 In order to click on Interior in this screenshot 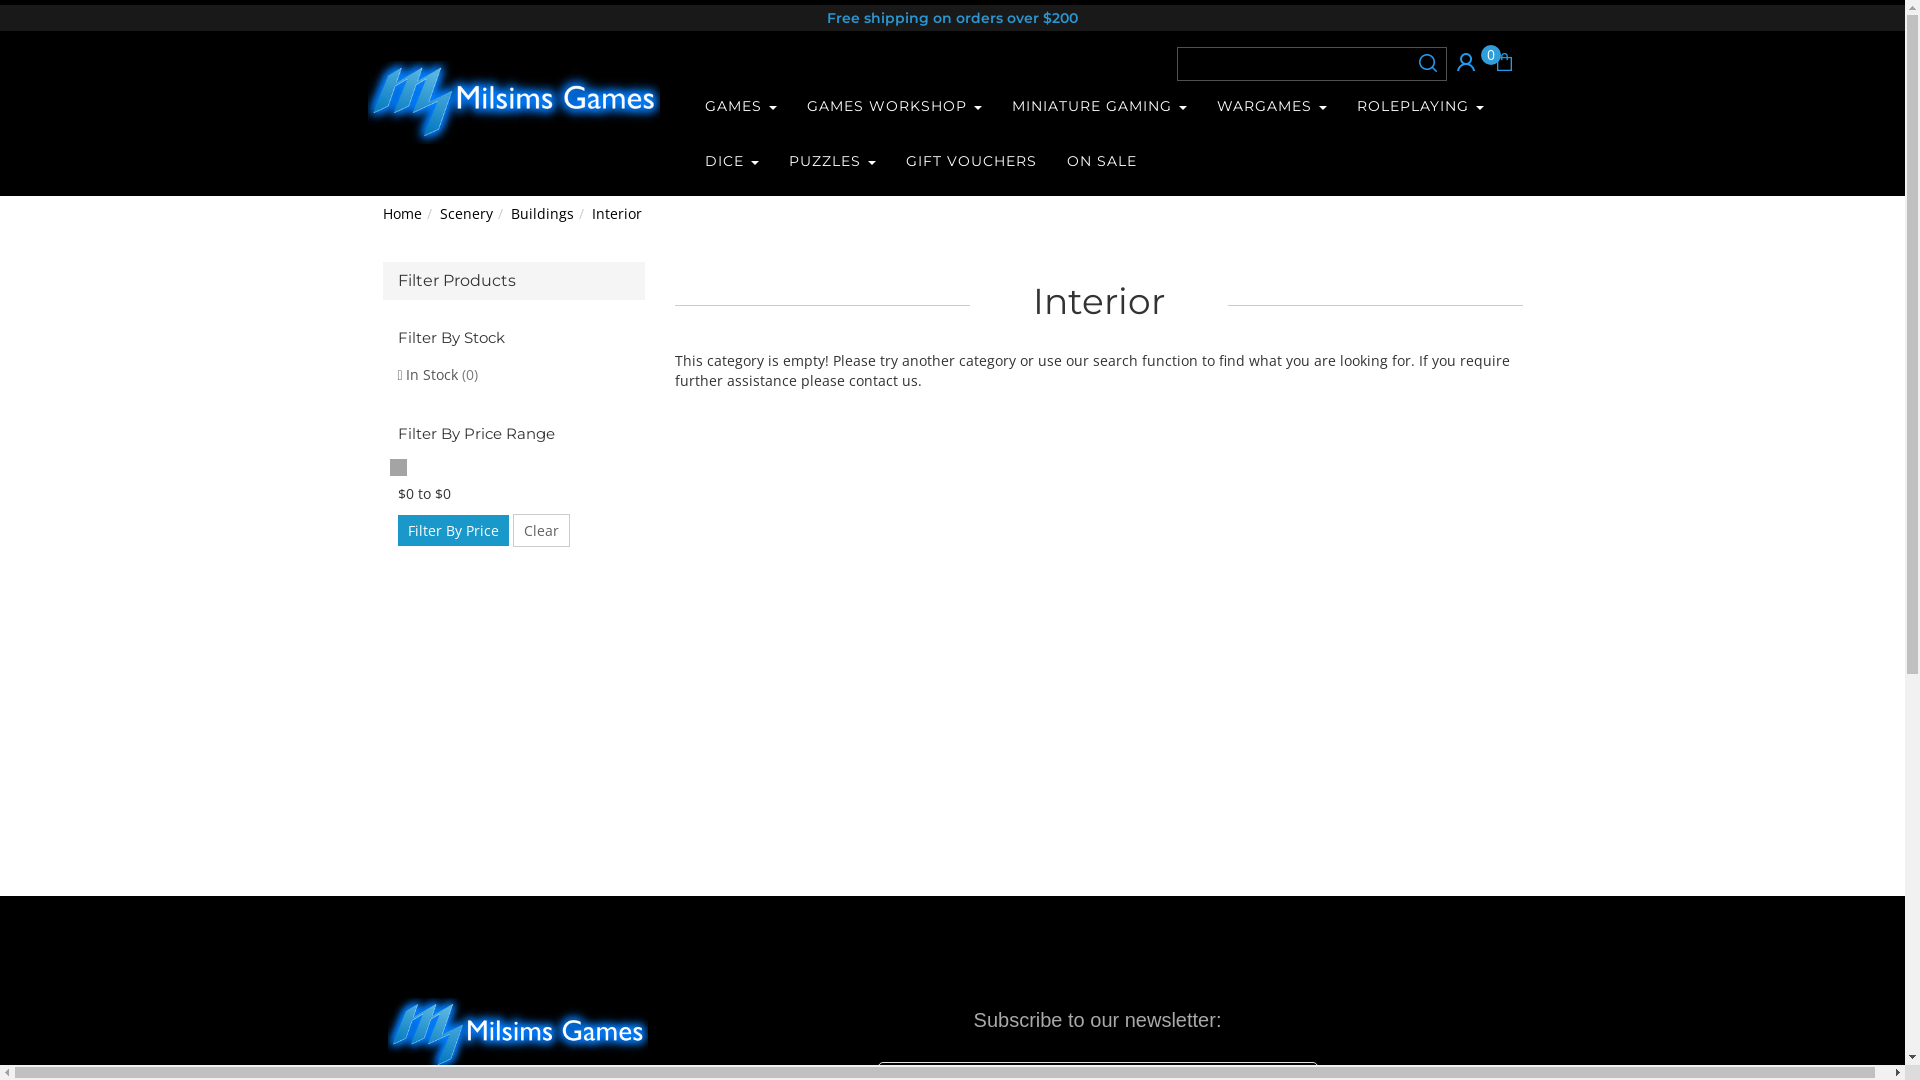, I will do `click(617, 214)`.